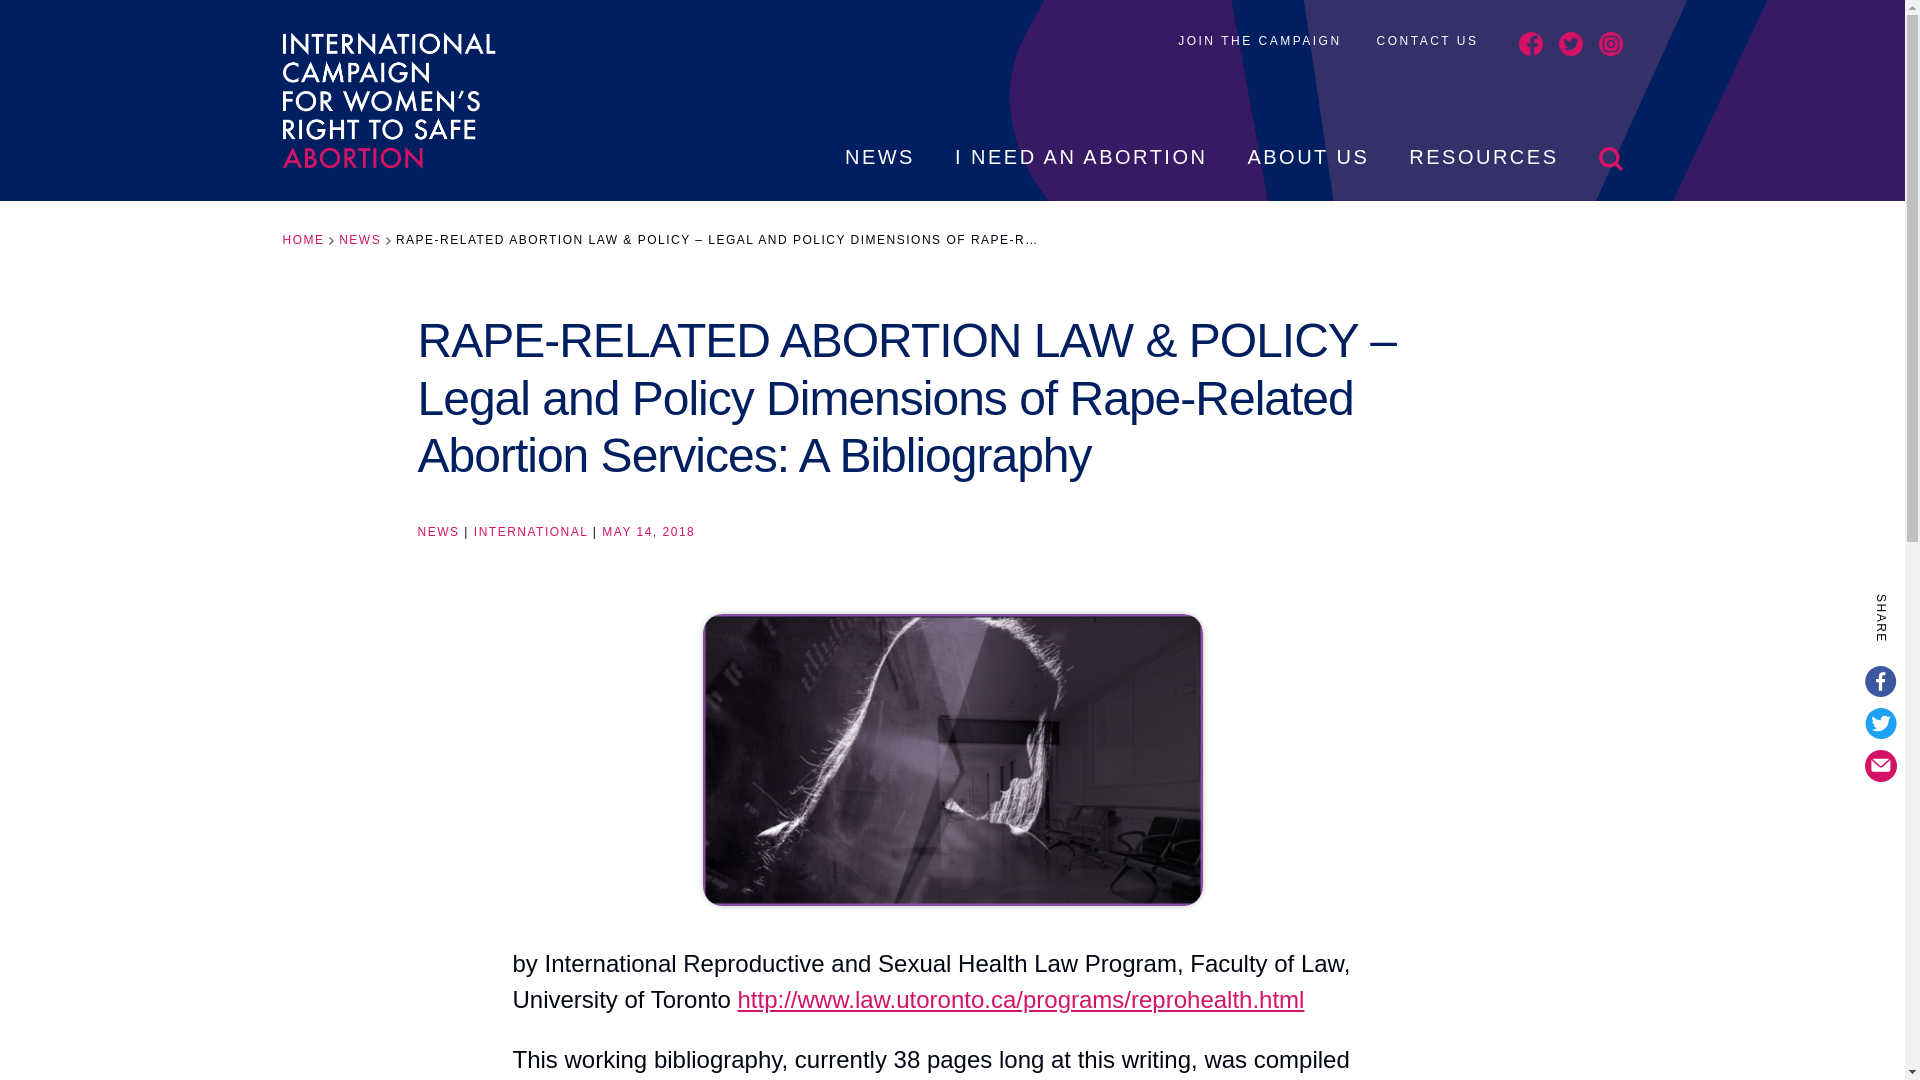  I want to click on NEWS, so click(880, 173).